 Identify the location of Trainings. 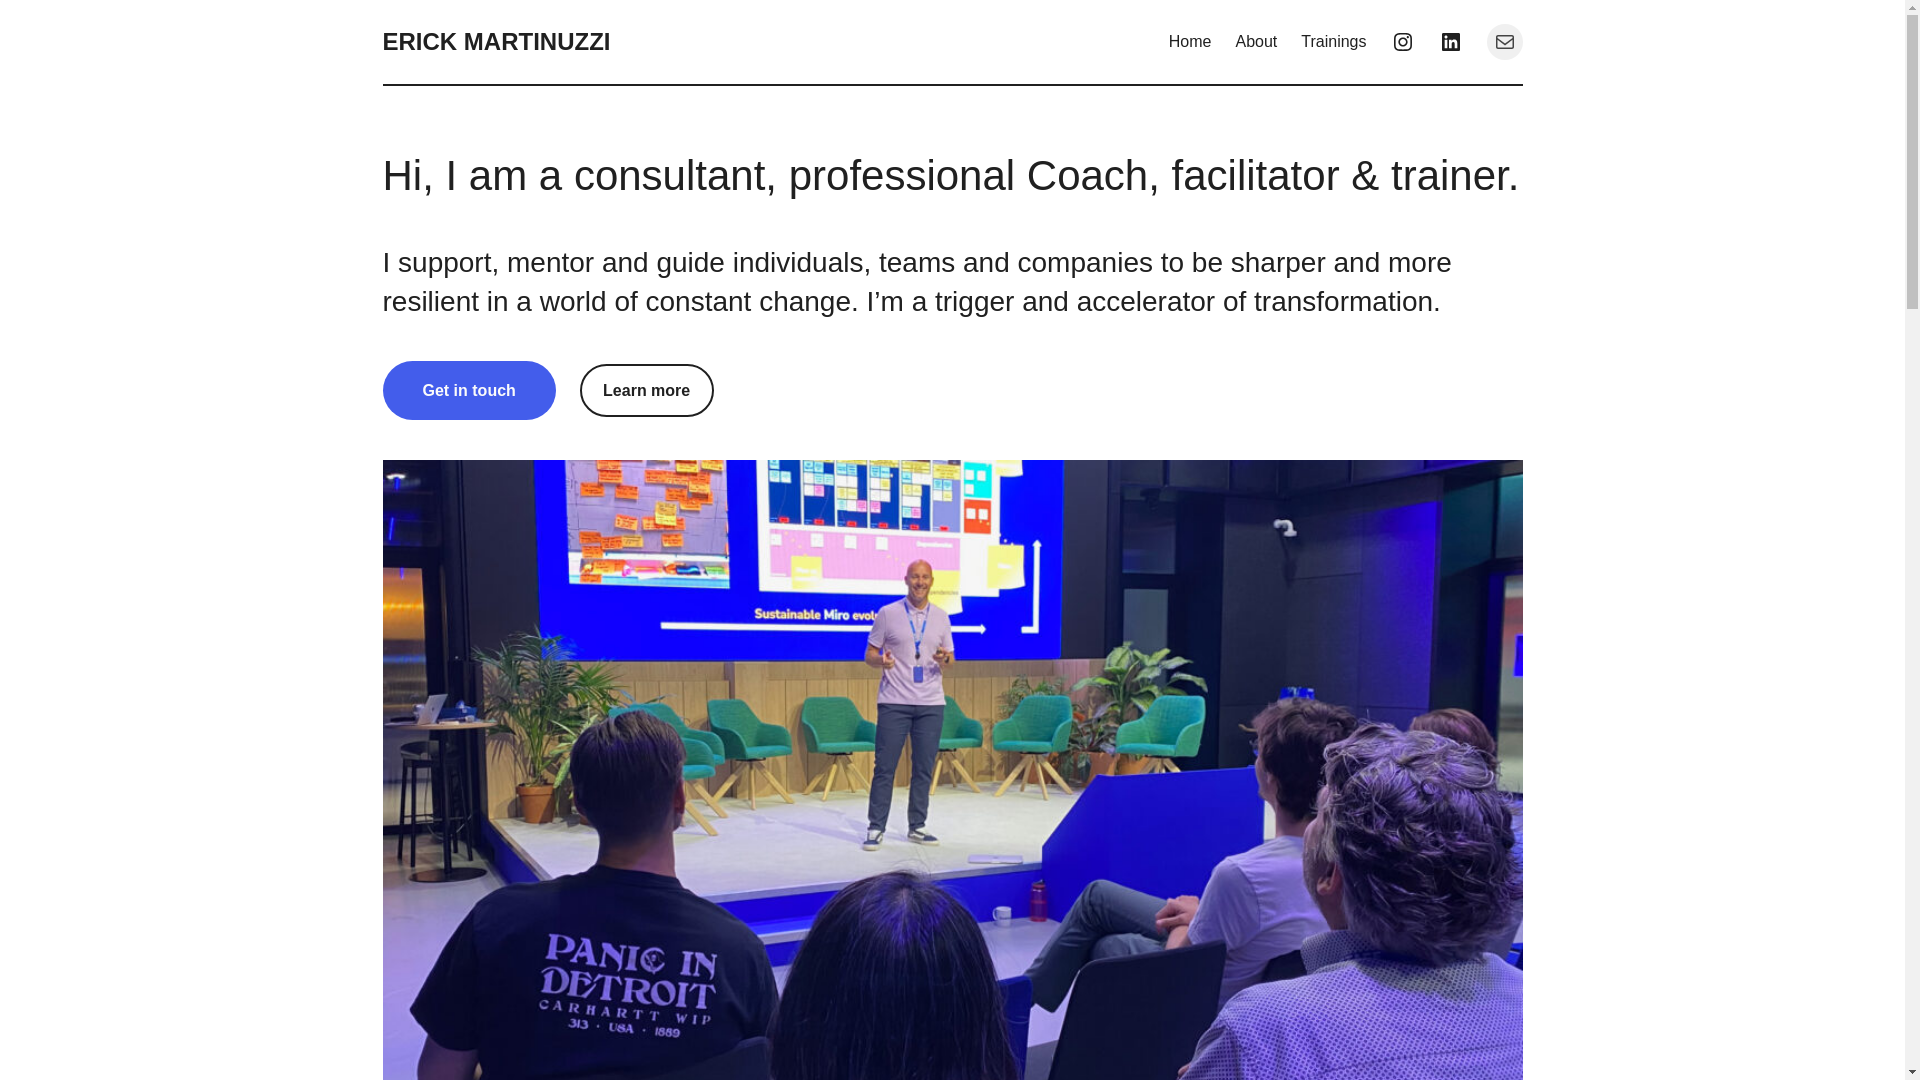
(1333, 42).